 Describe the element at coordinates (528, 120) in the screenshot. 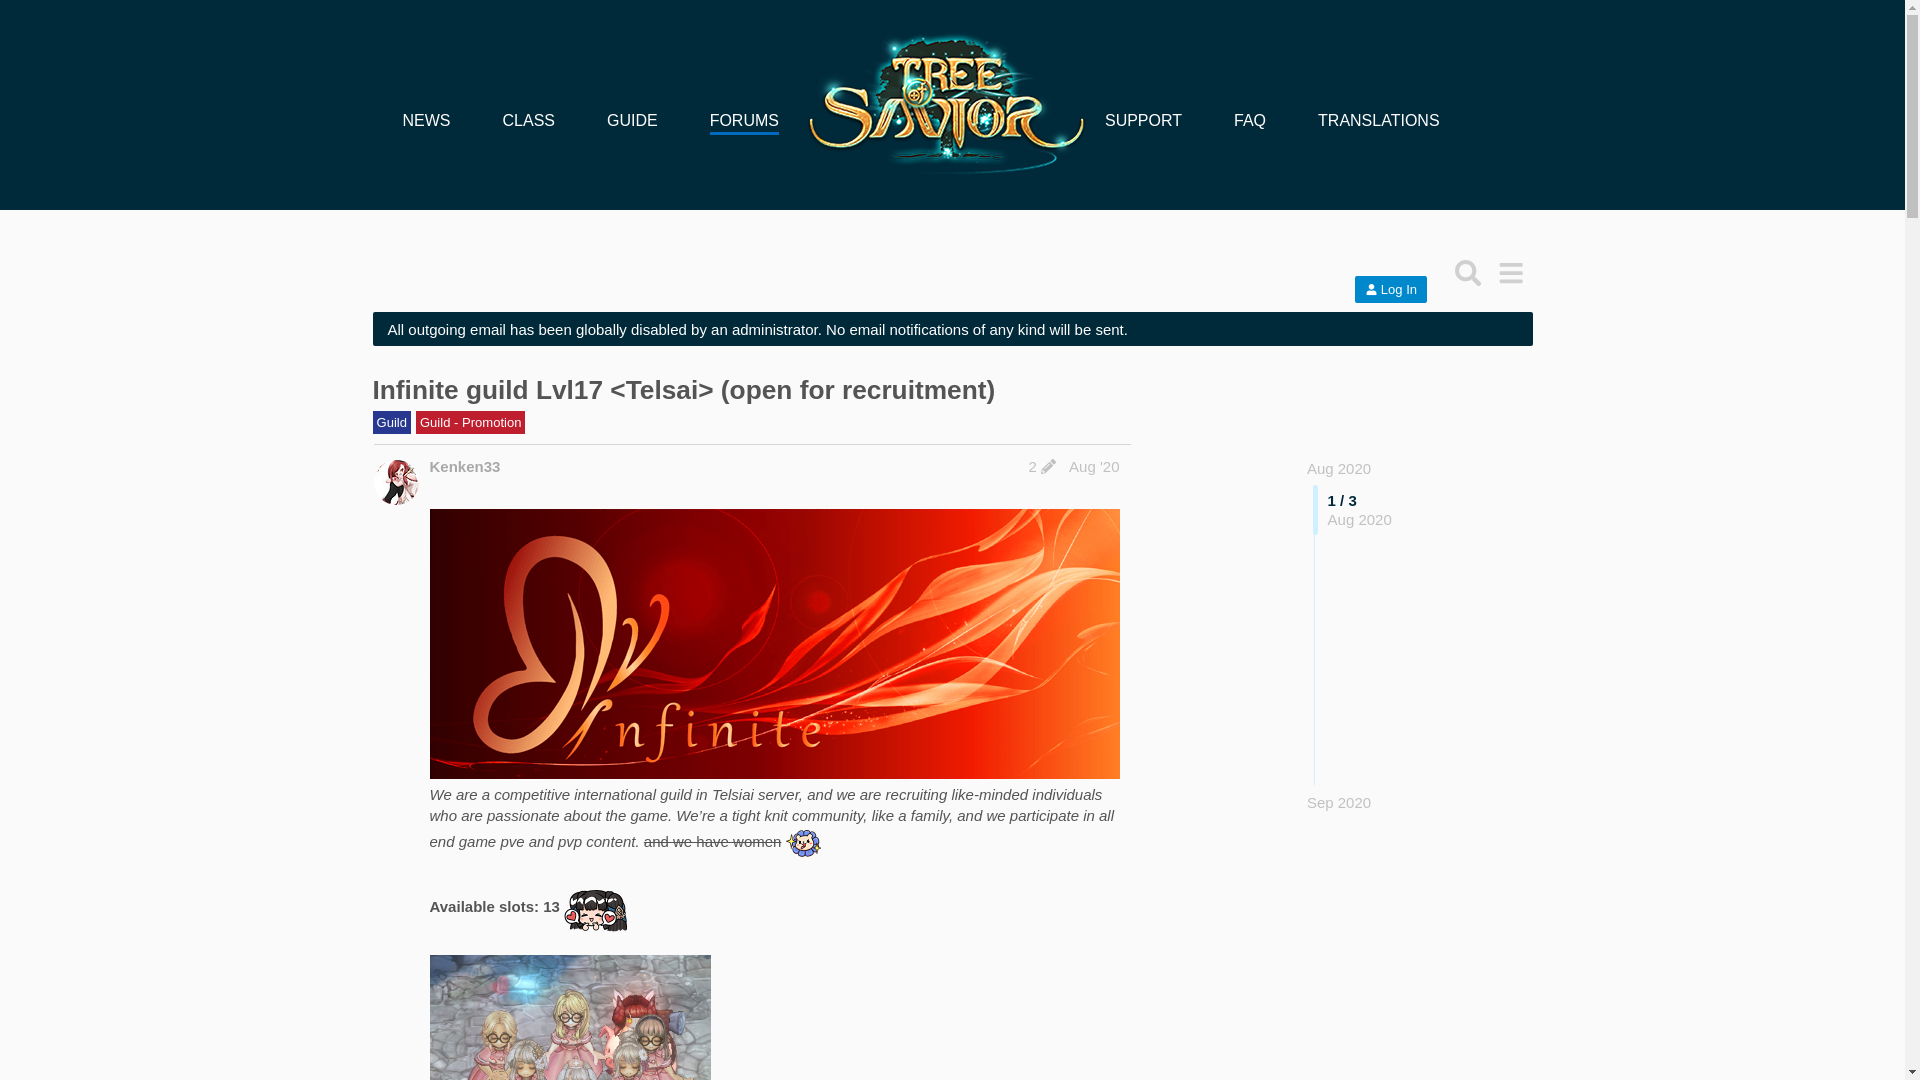

I see `CLASS` at that location.